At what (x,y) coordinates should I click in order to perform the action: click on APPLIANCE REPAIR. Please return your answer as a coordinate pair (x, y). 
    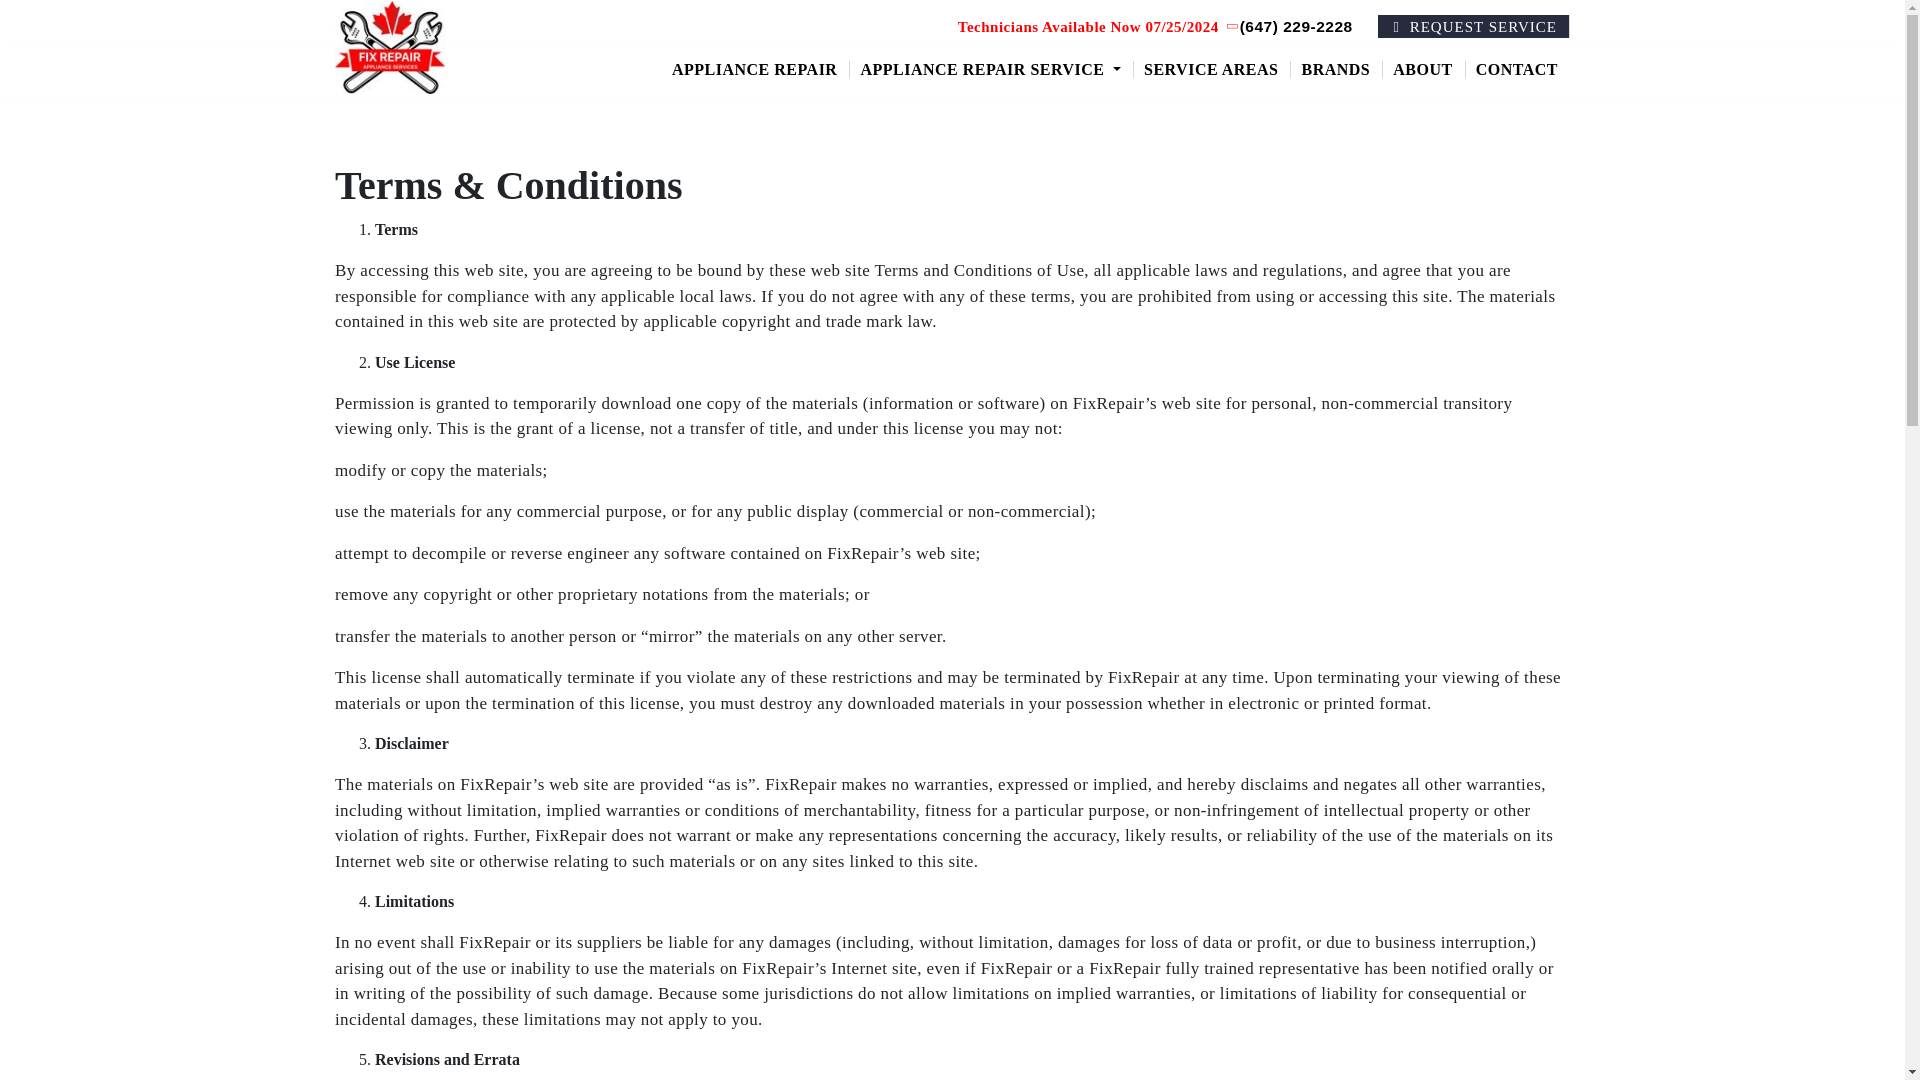
    Looking at the image, I should click on (756, 68).